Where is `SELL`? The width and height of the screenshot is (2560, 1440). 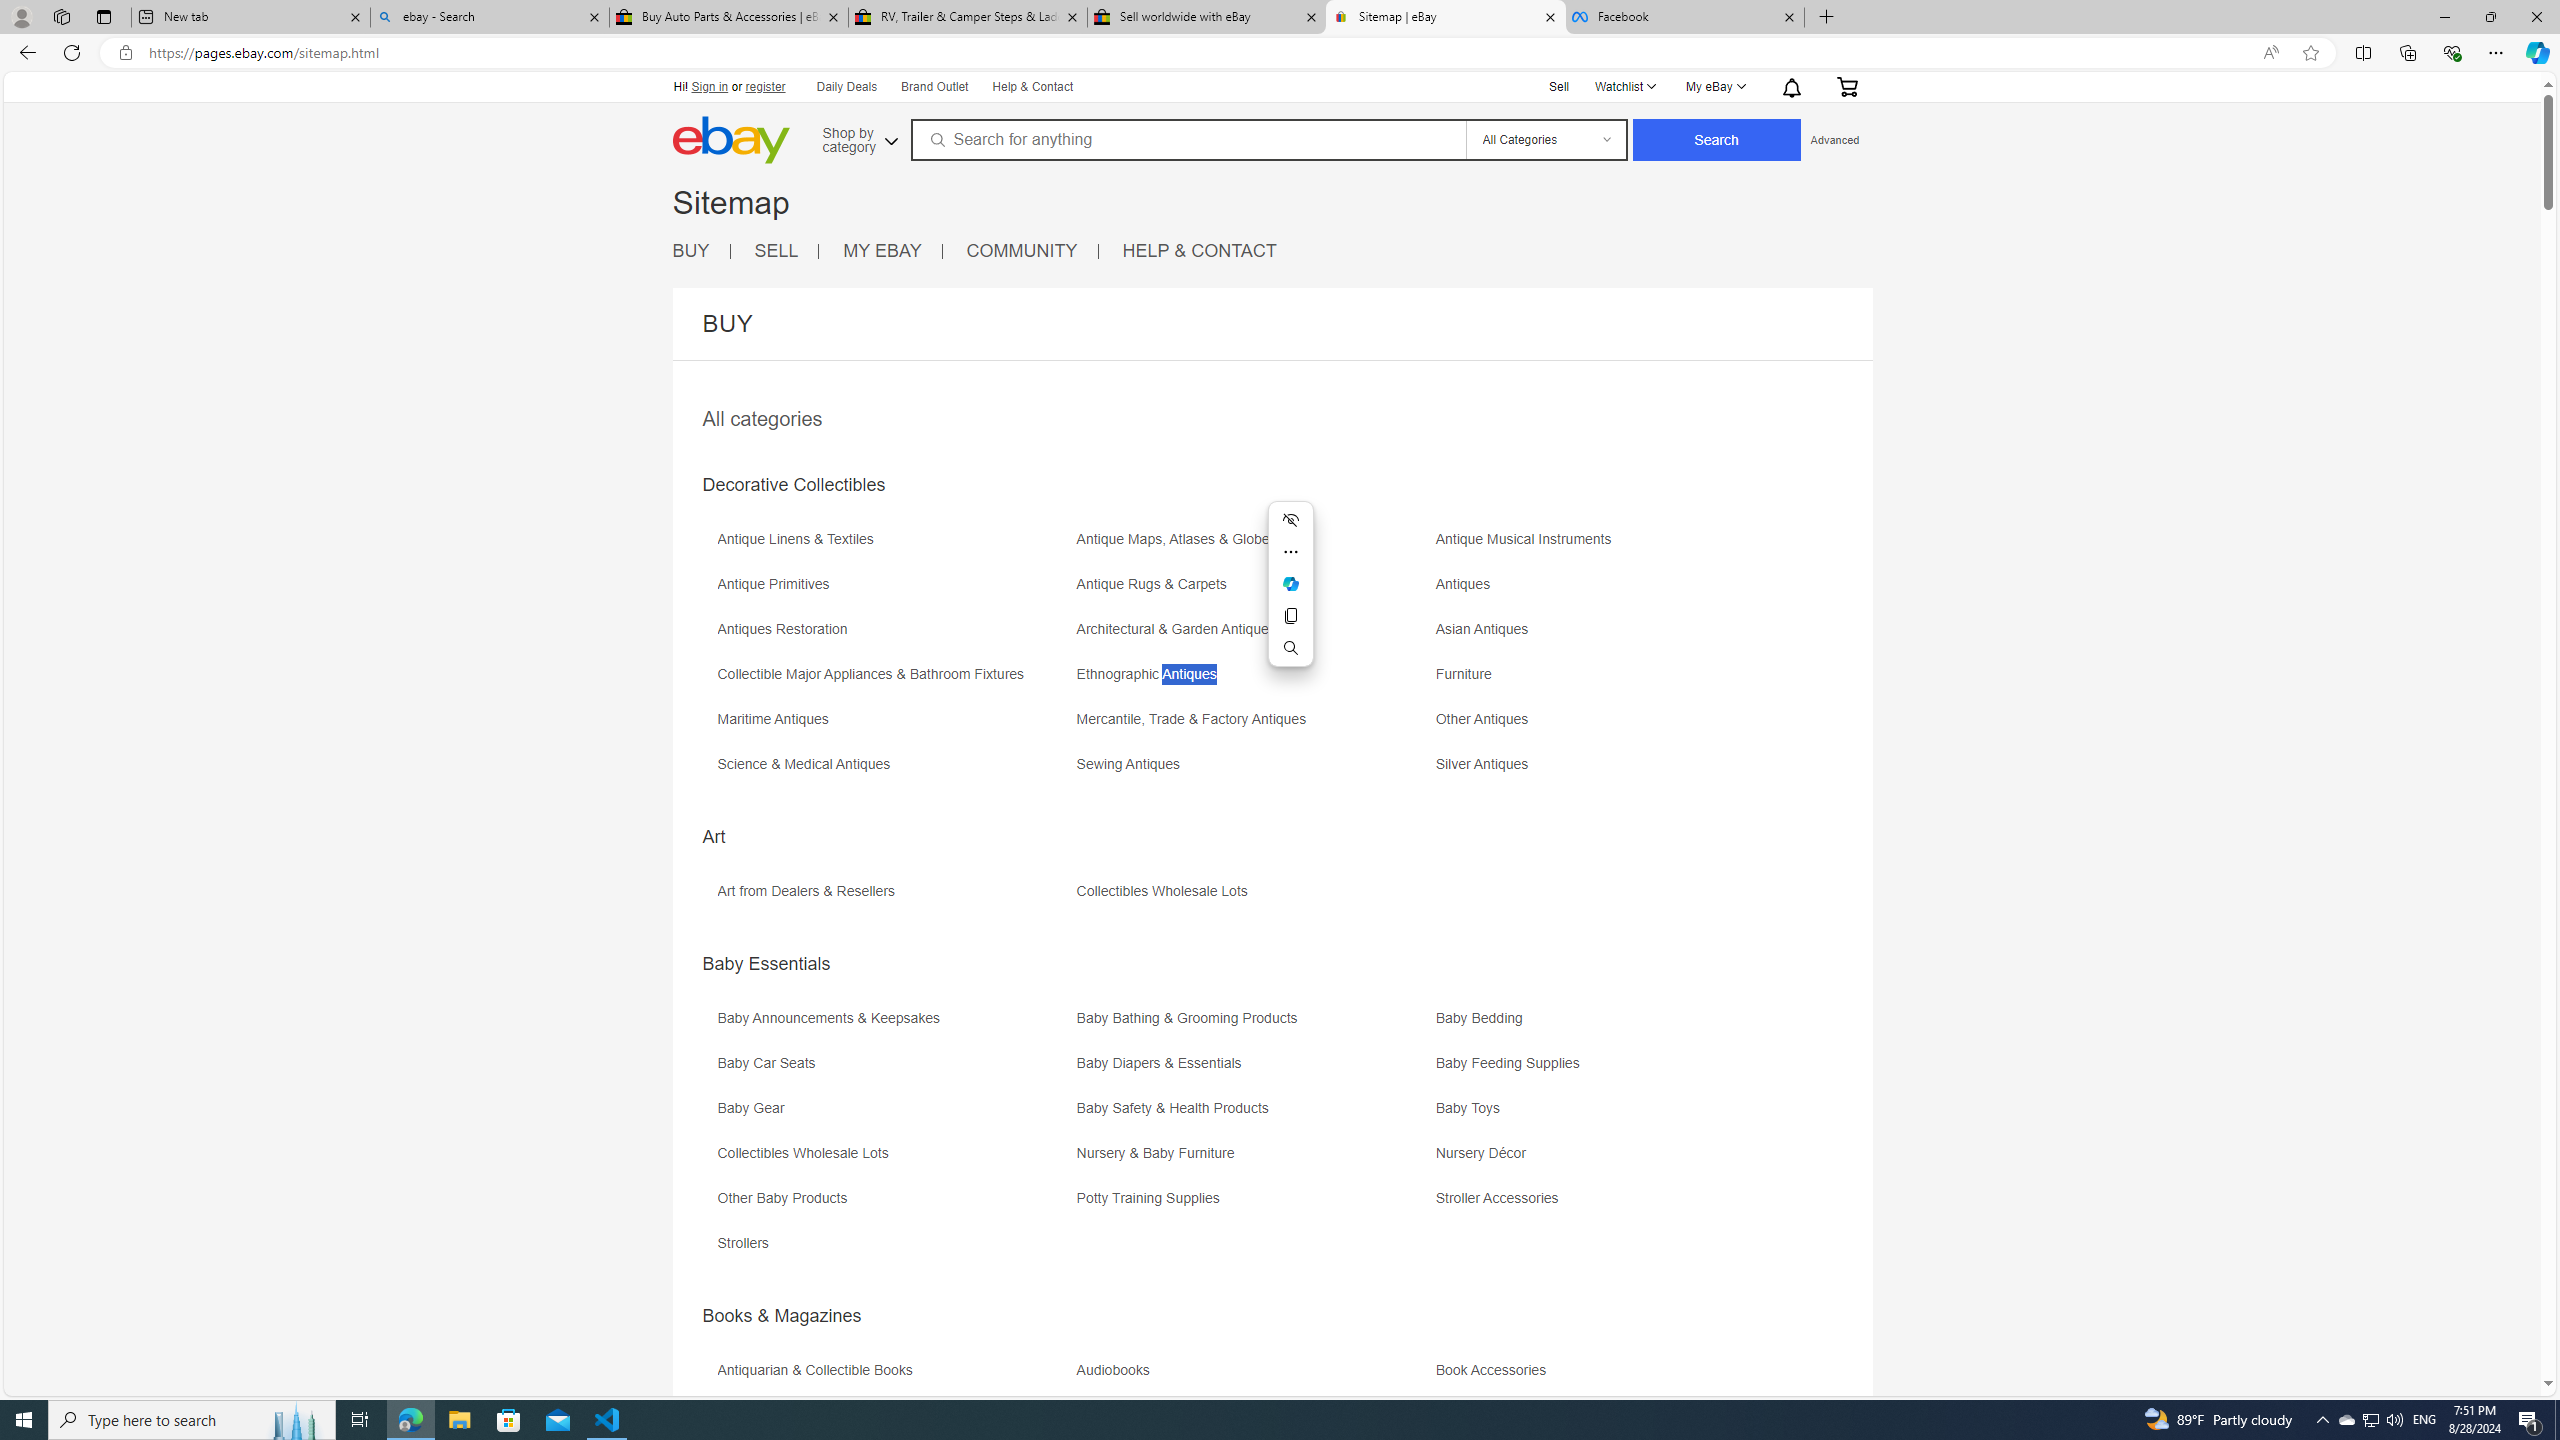 SELL is located at coordinates (776, 250).